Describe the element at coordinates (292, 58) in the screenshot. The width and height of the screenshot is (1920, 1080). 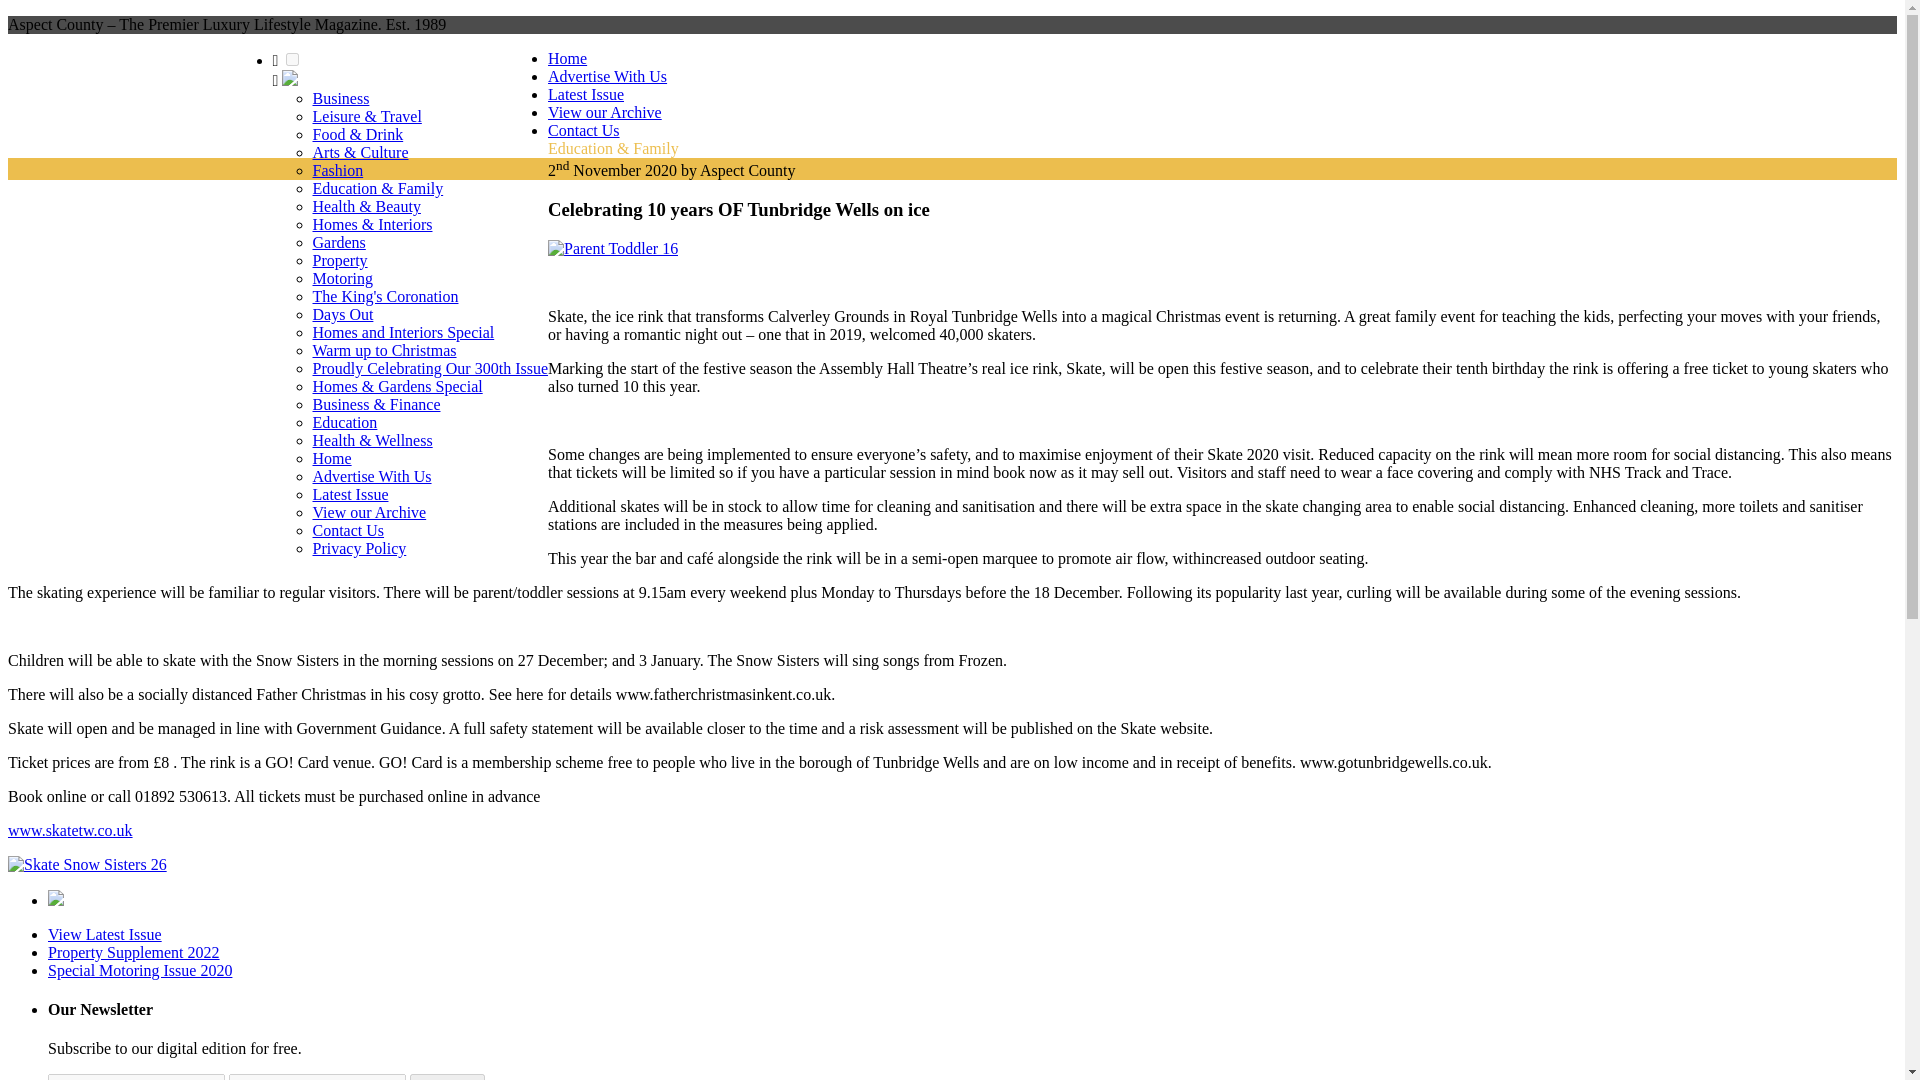
I see `on` at that location.